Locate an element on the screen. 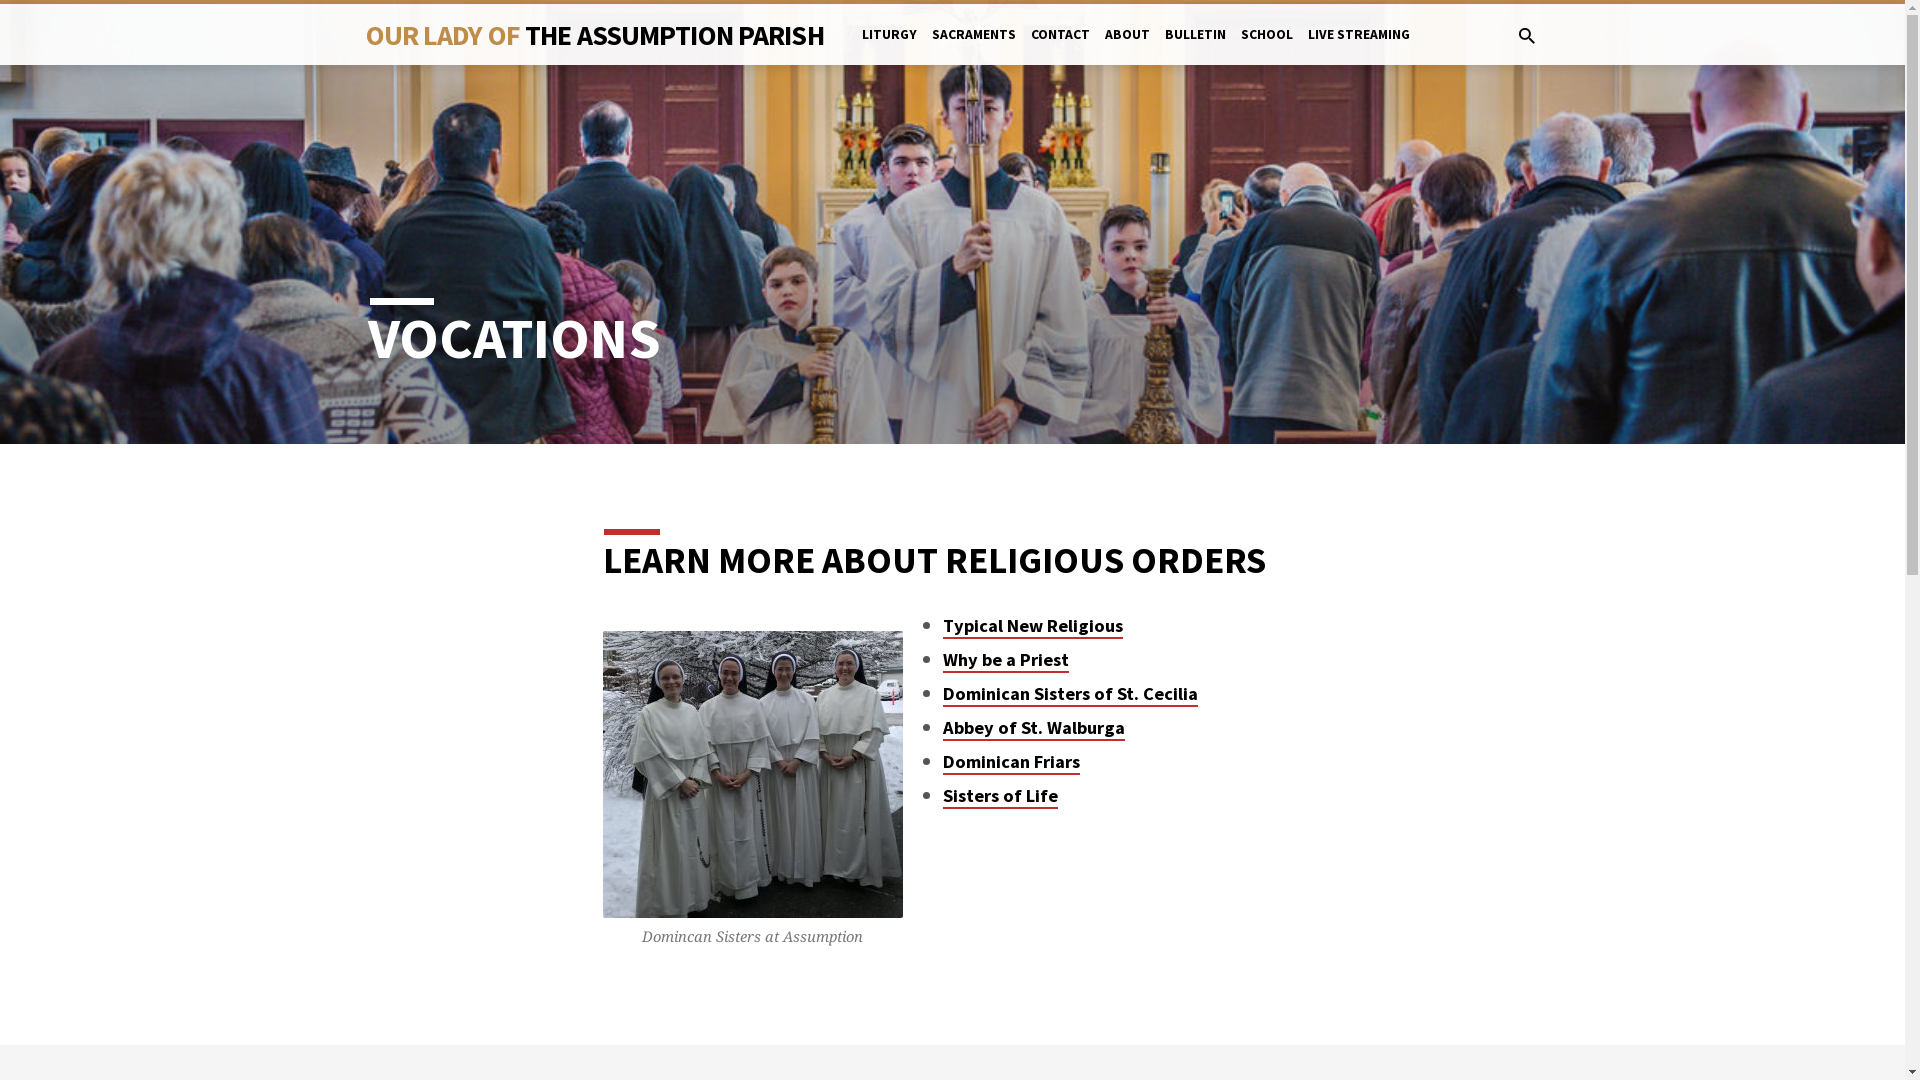  BULLETIN is located at coordinates (1196, 48).